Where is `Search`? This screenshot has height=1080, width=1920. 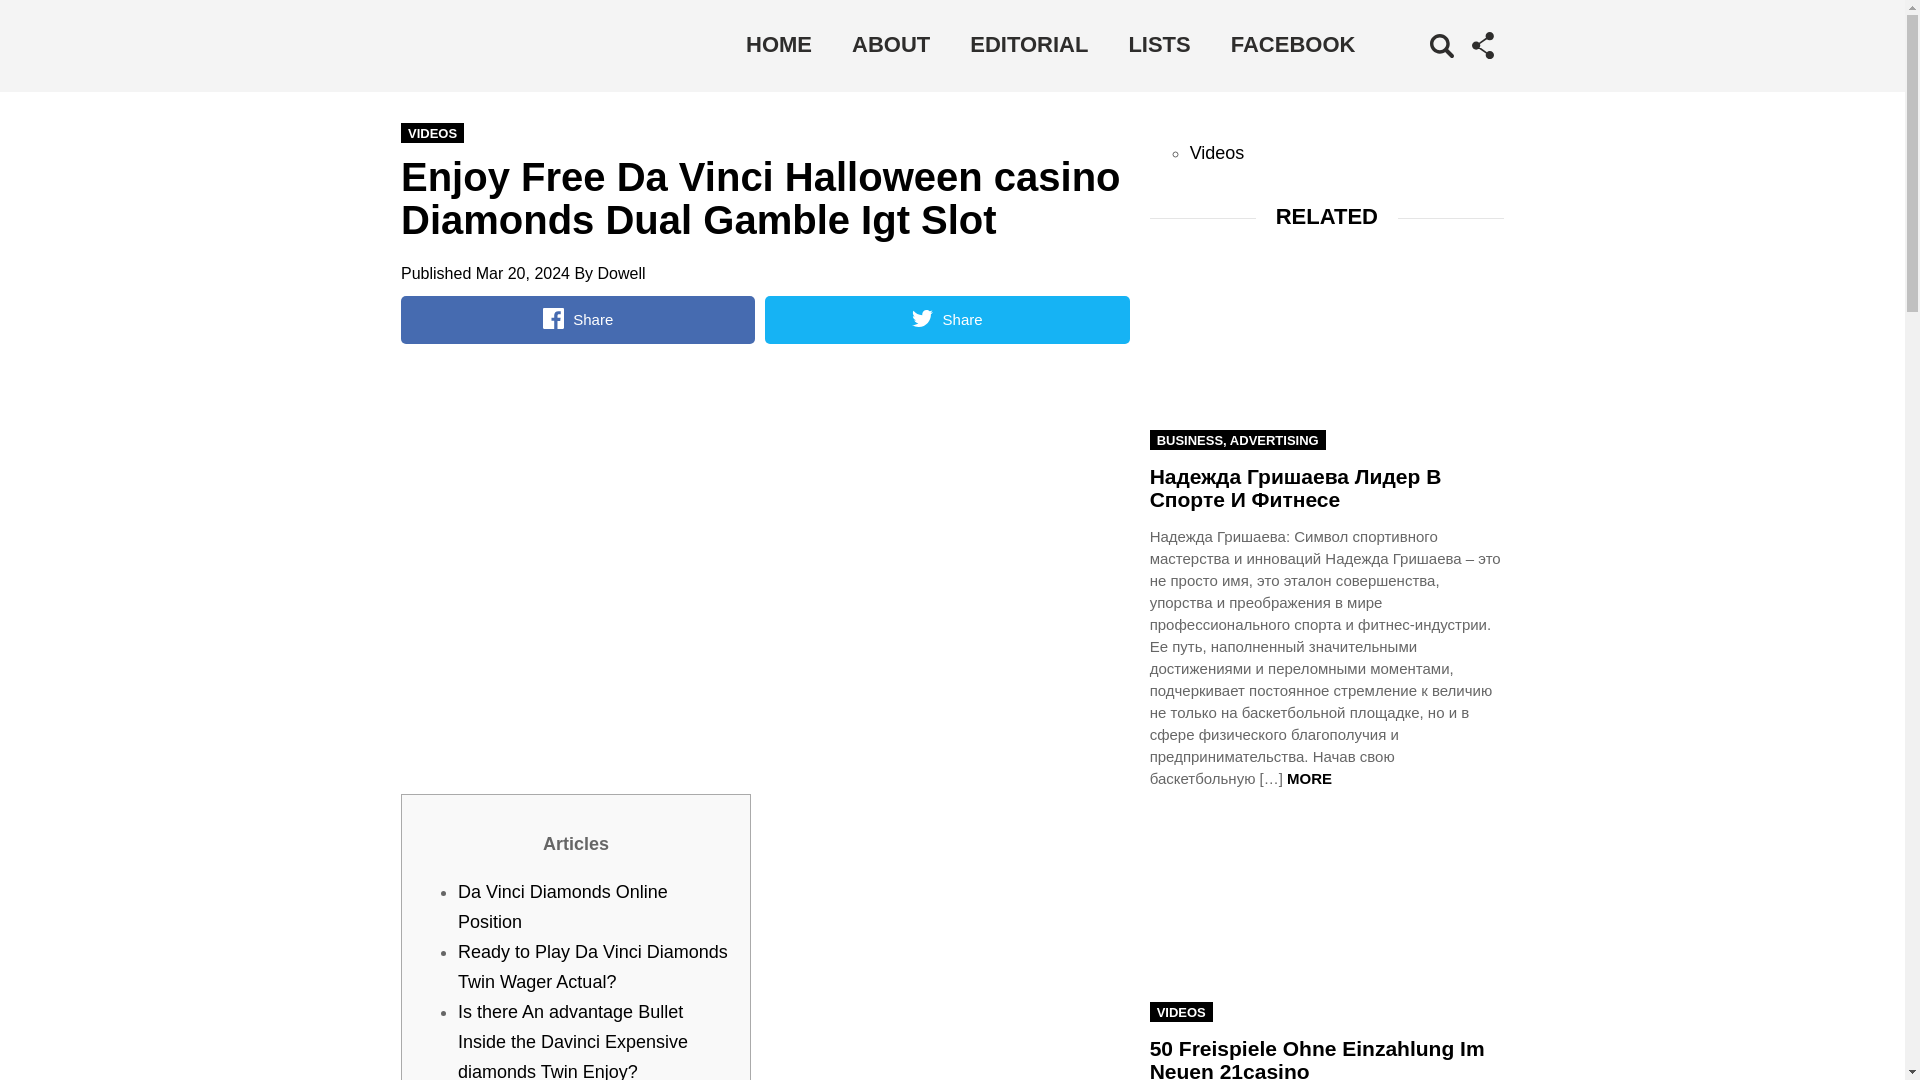 Search is located at coordinates (1412, 74).